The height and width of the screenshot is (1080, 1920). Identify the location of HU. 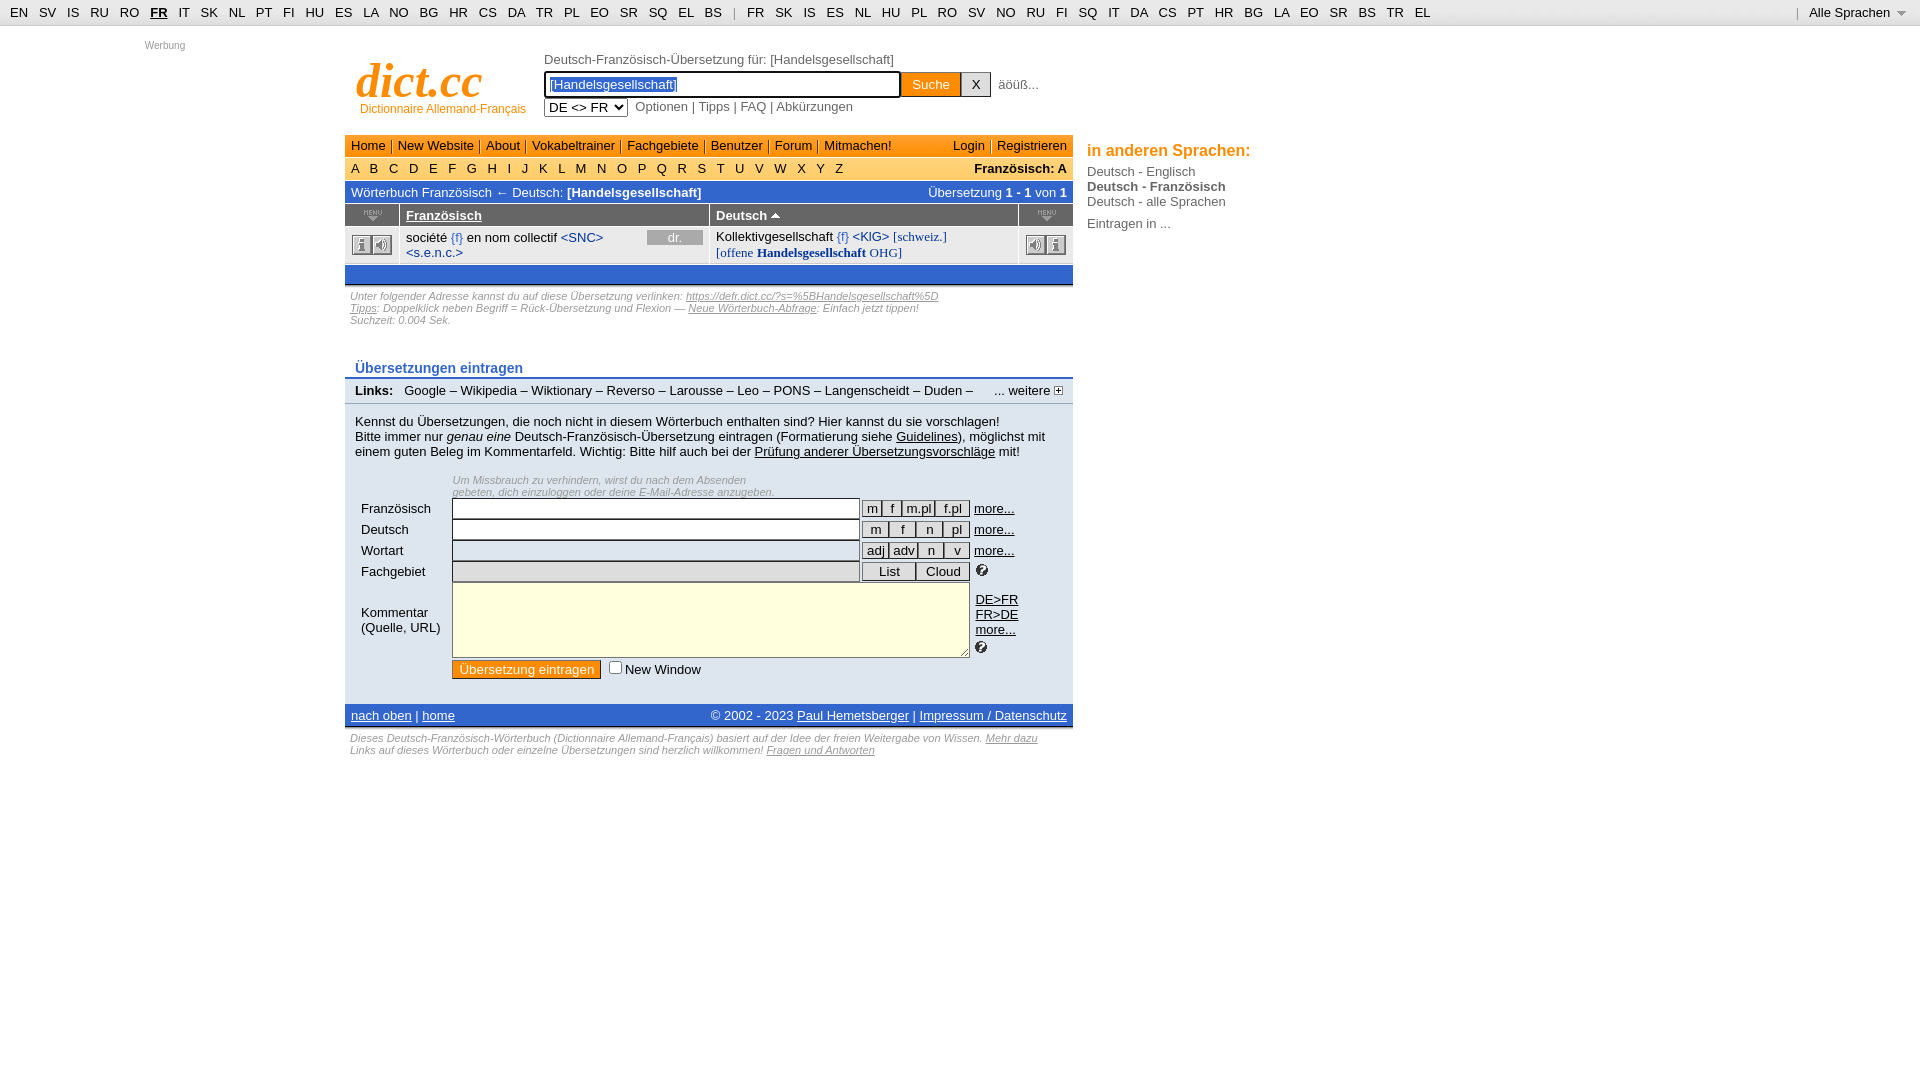
(892, 12).